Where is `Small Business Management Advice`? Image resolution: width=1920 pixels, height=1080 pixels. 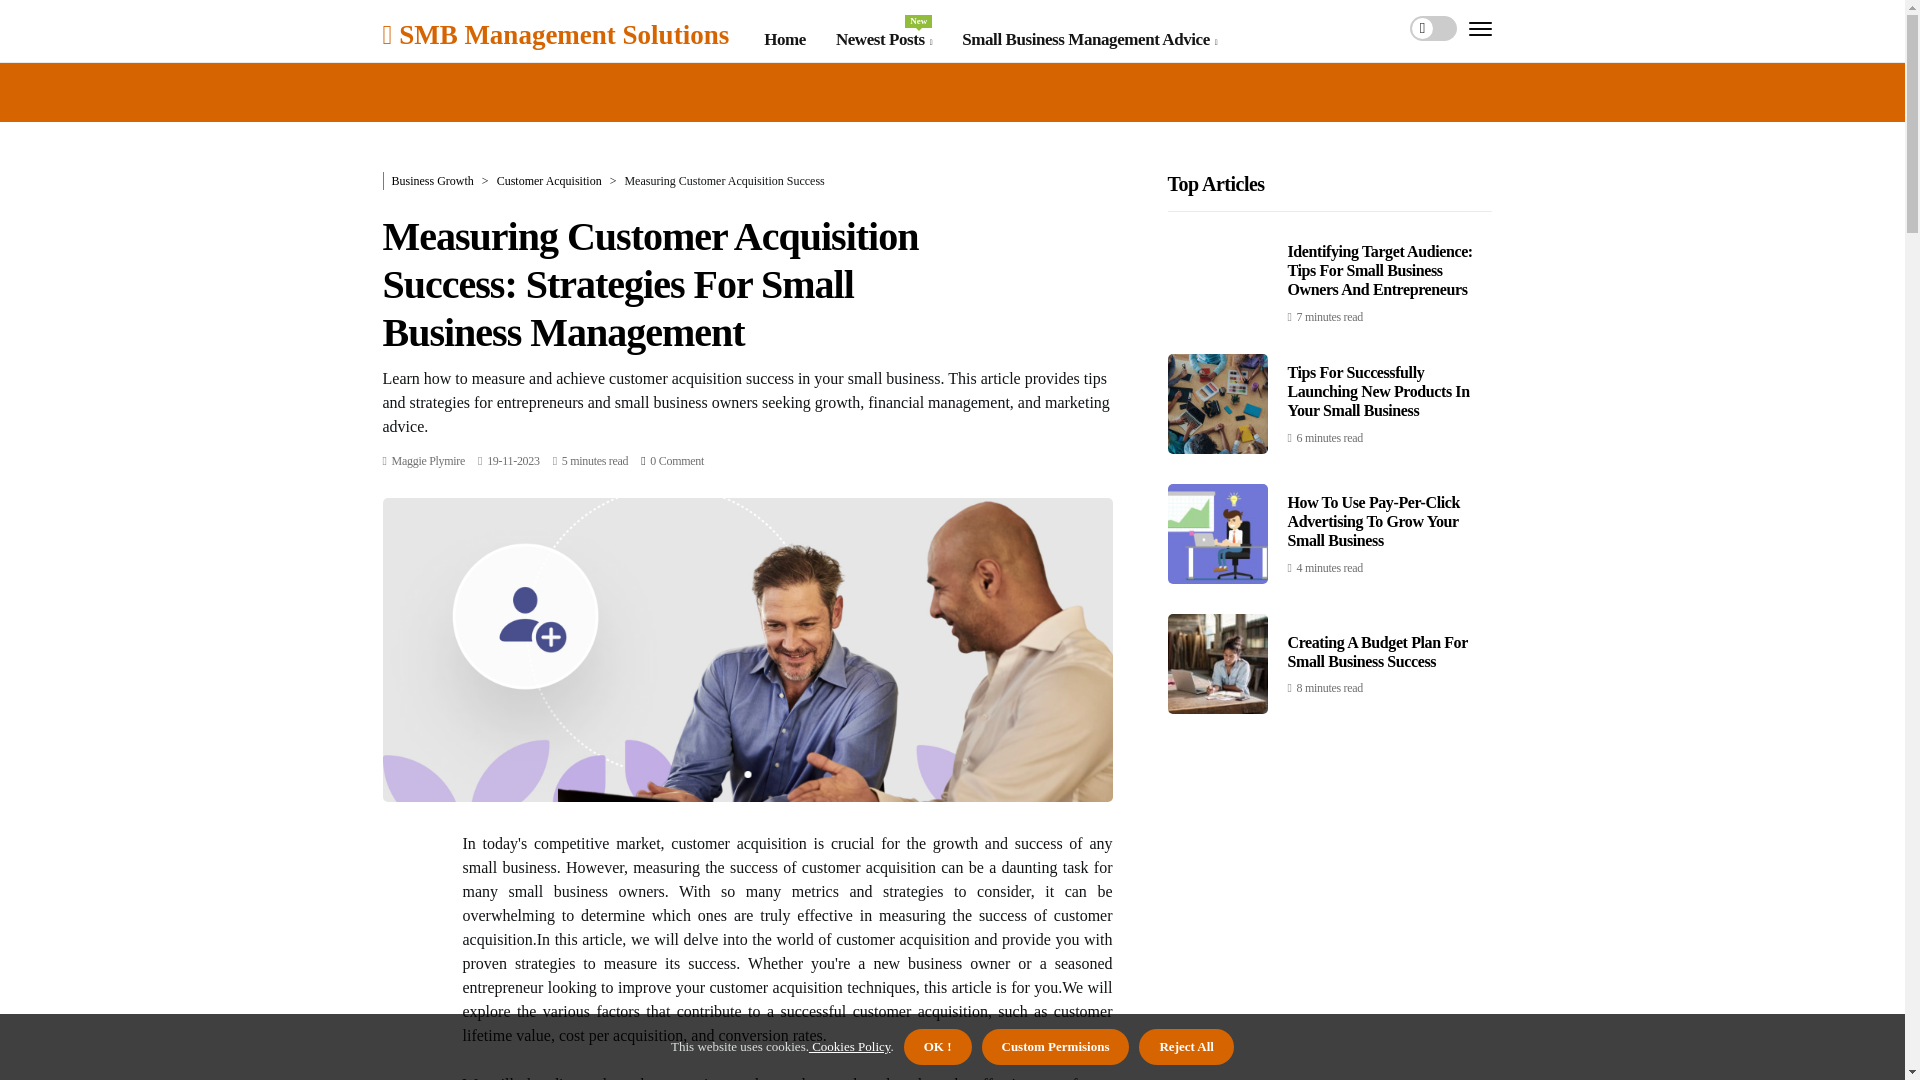 Small Business Management Advice is located at coordinates (556, 34).